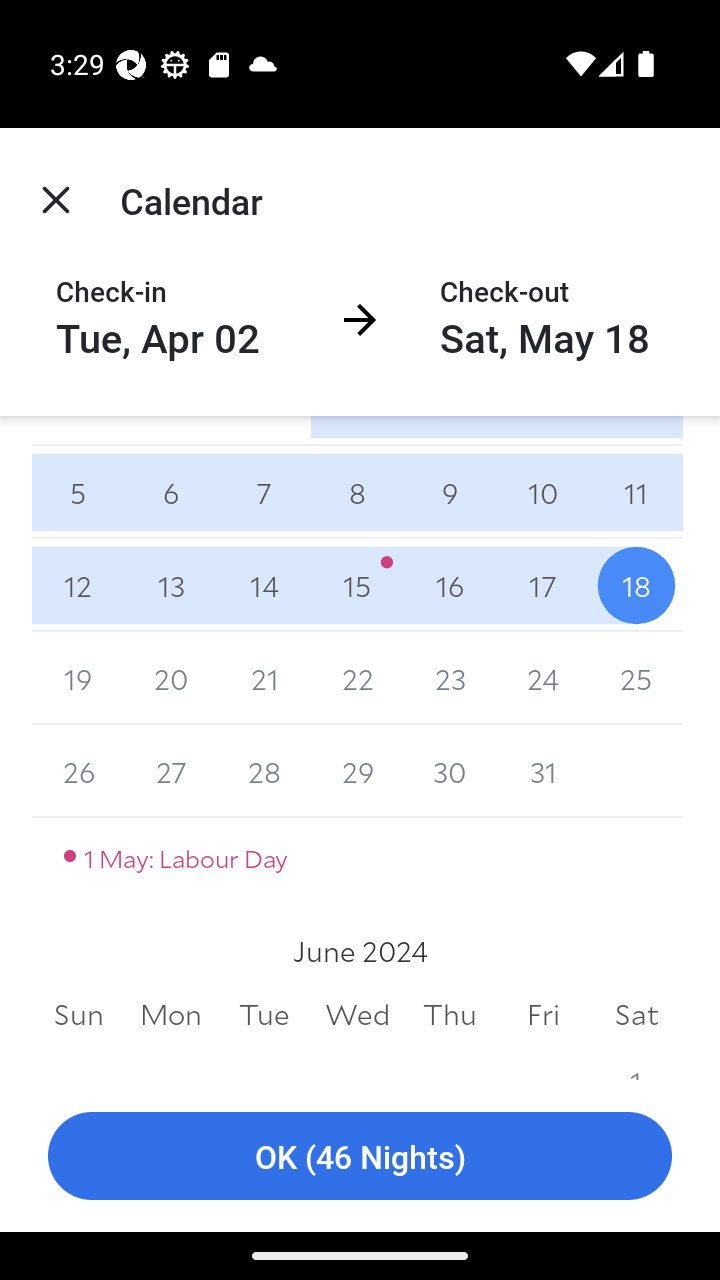 The height and width of the screenshot is (1280, 720). Describe the element at coordinates (542, 678) in the screenshot. I see `24 24 May 2024` at that location.